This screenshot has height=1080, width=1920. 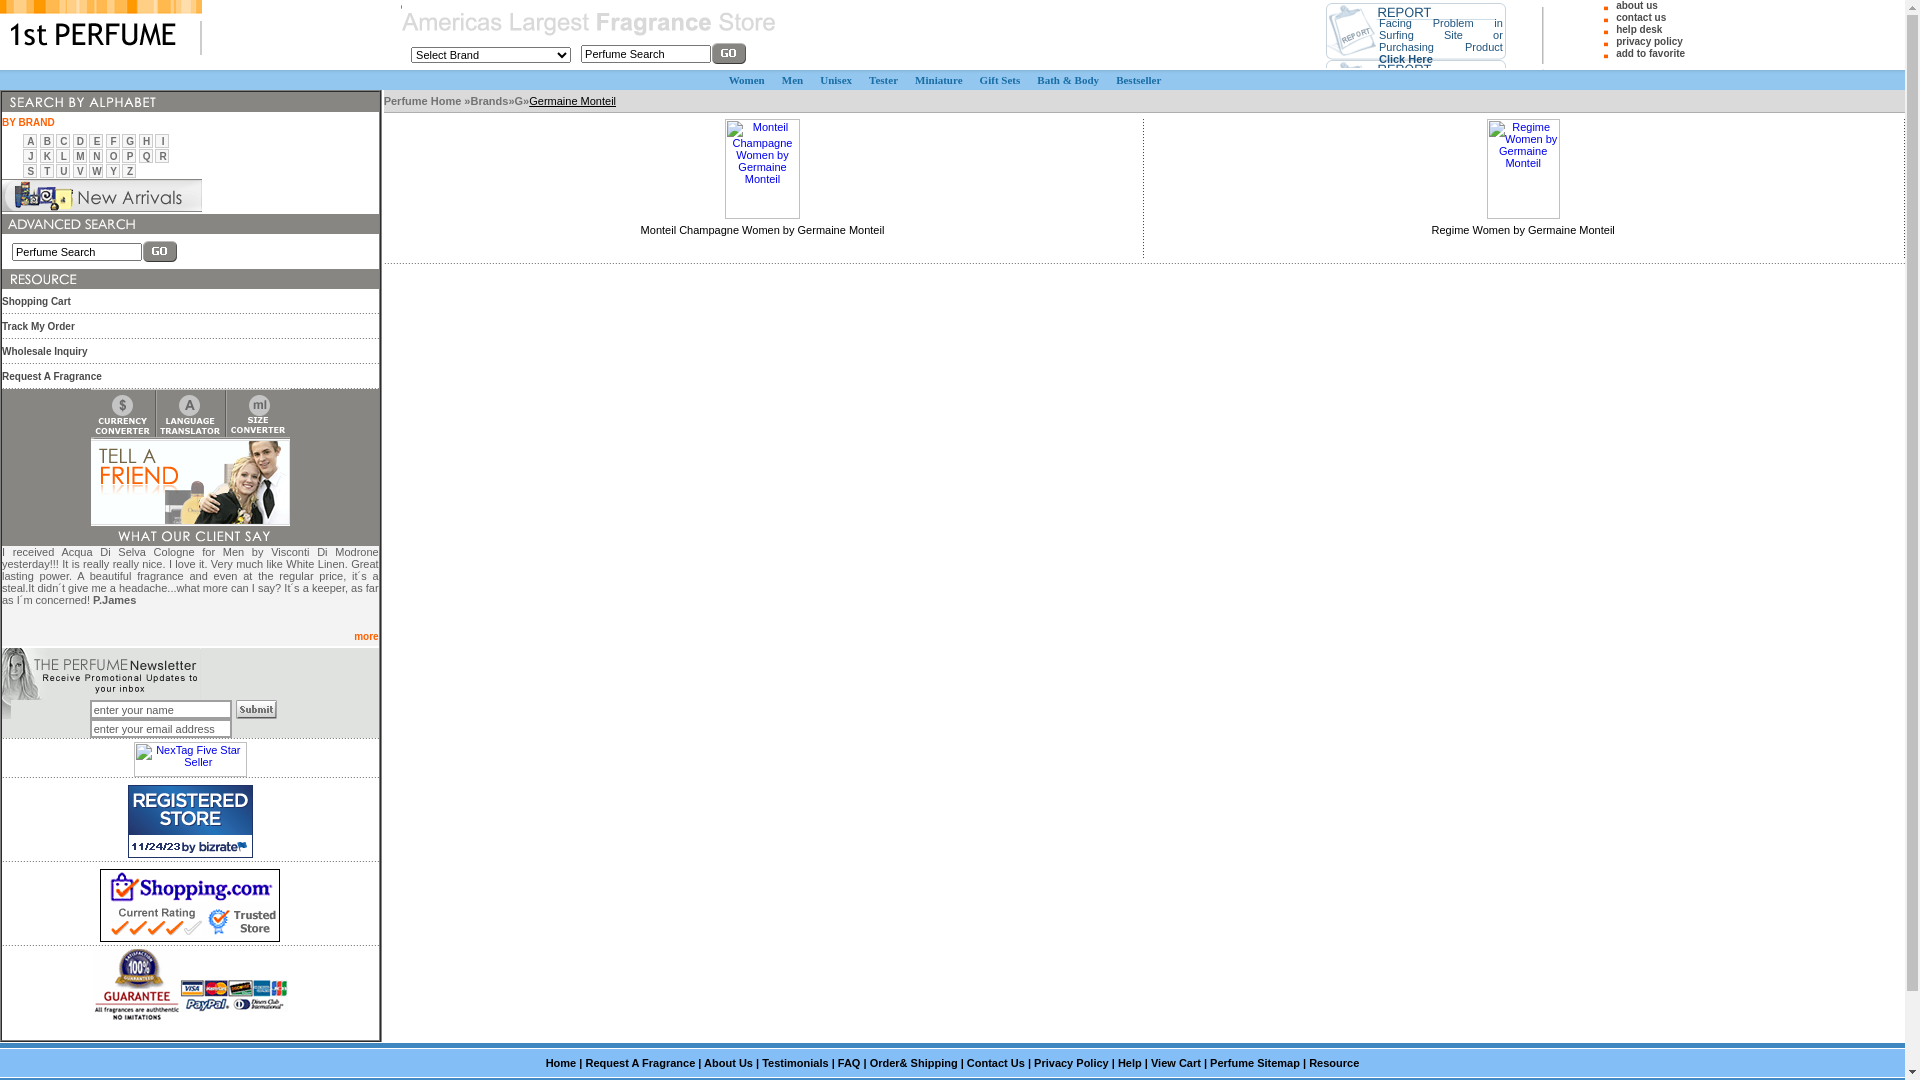 What do you see at coordinates (102, 674) in the screenshot?
I see `Sign Up for Perfume News Letter` at bounding box center [102, 674].